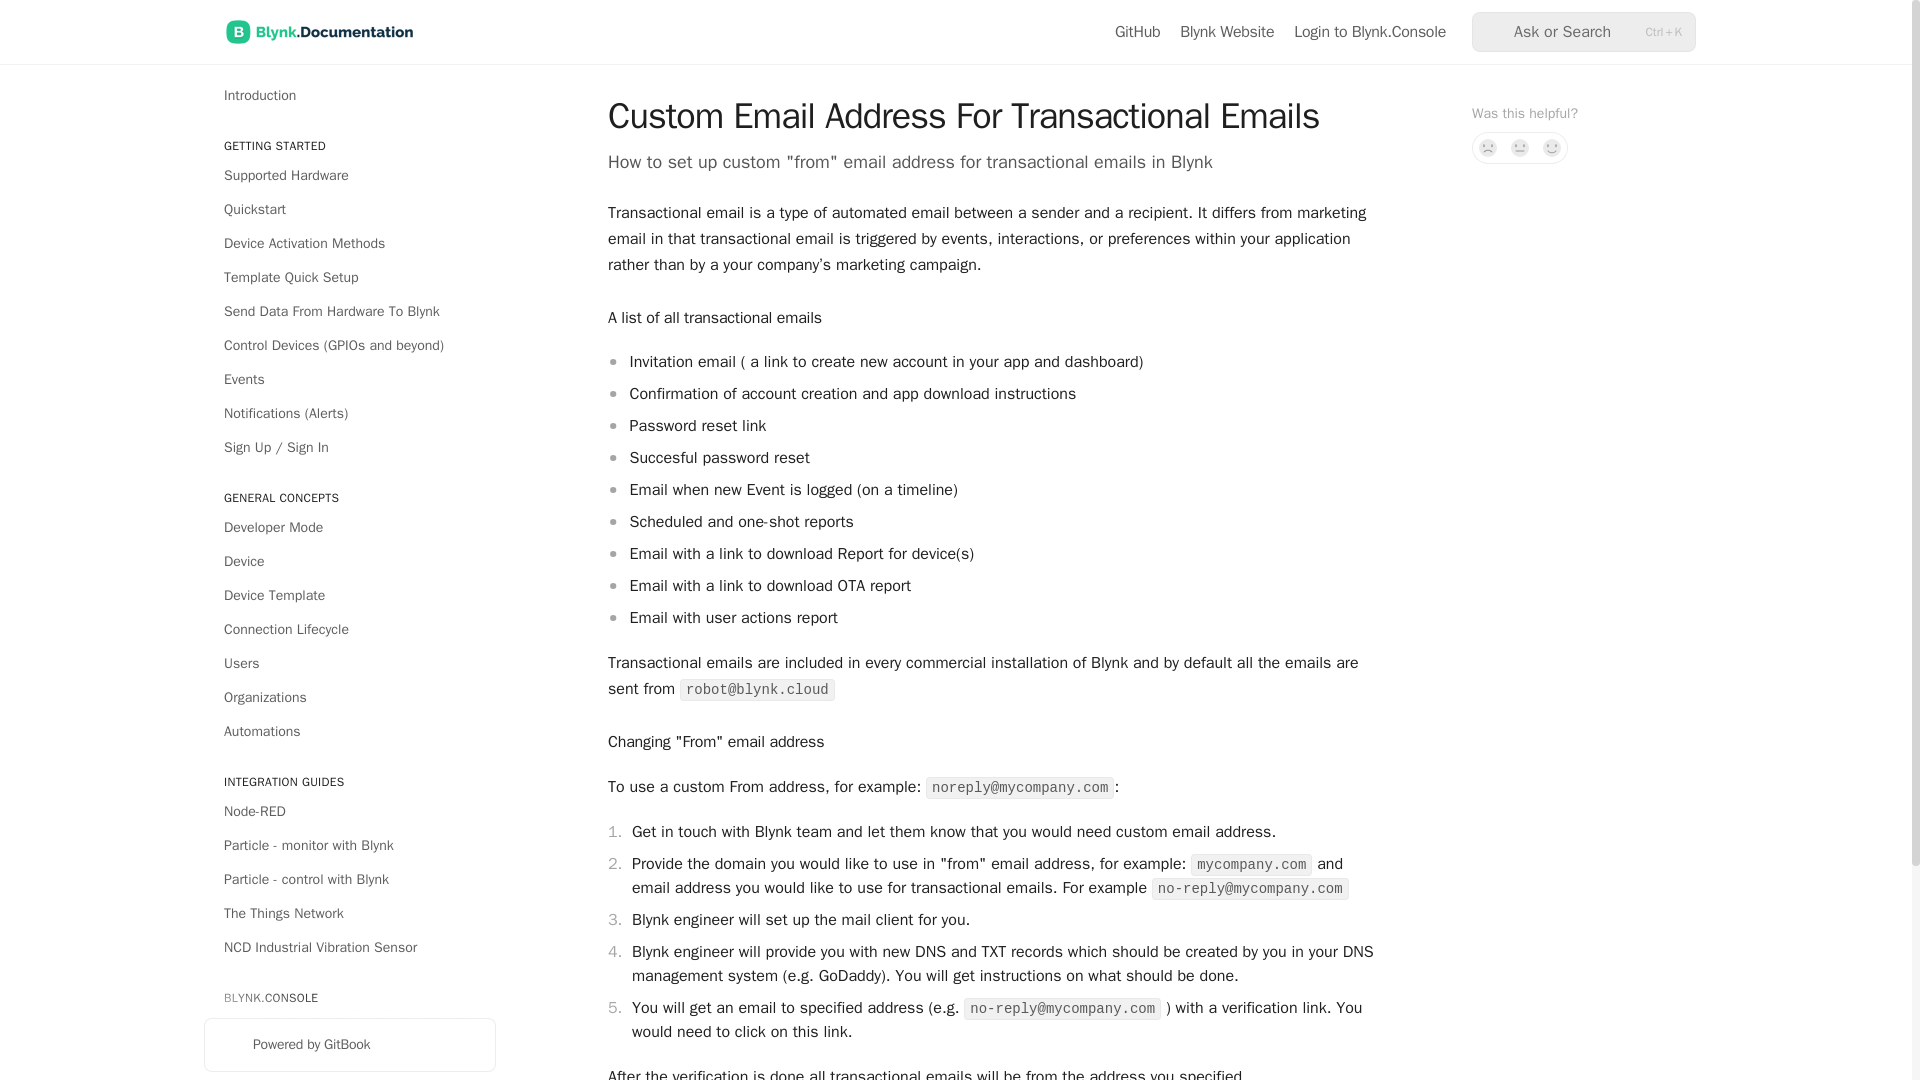 This screenshot has width=1920, height=1080. Describe the element at coordinates (349, 210) in the screenshot. I see `Quickstart` at that location.